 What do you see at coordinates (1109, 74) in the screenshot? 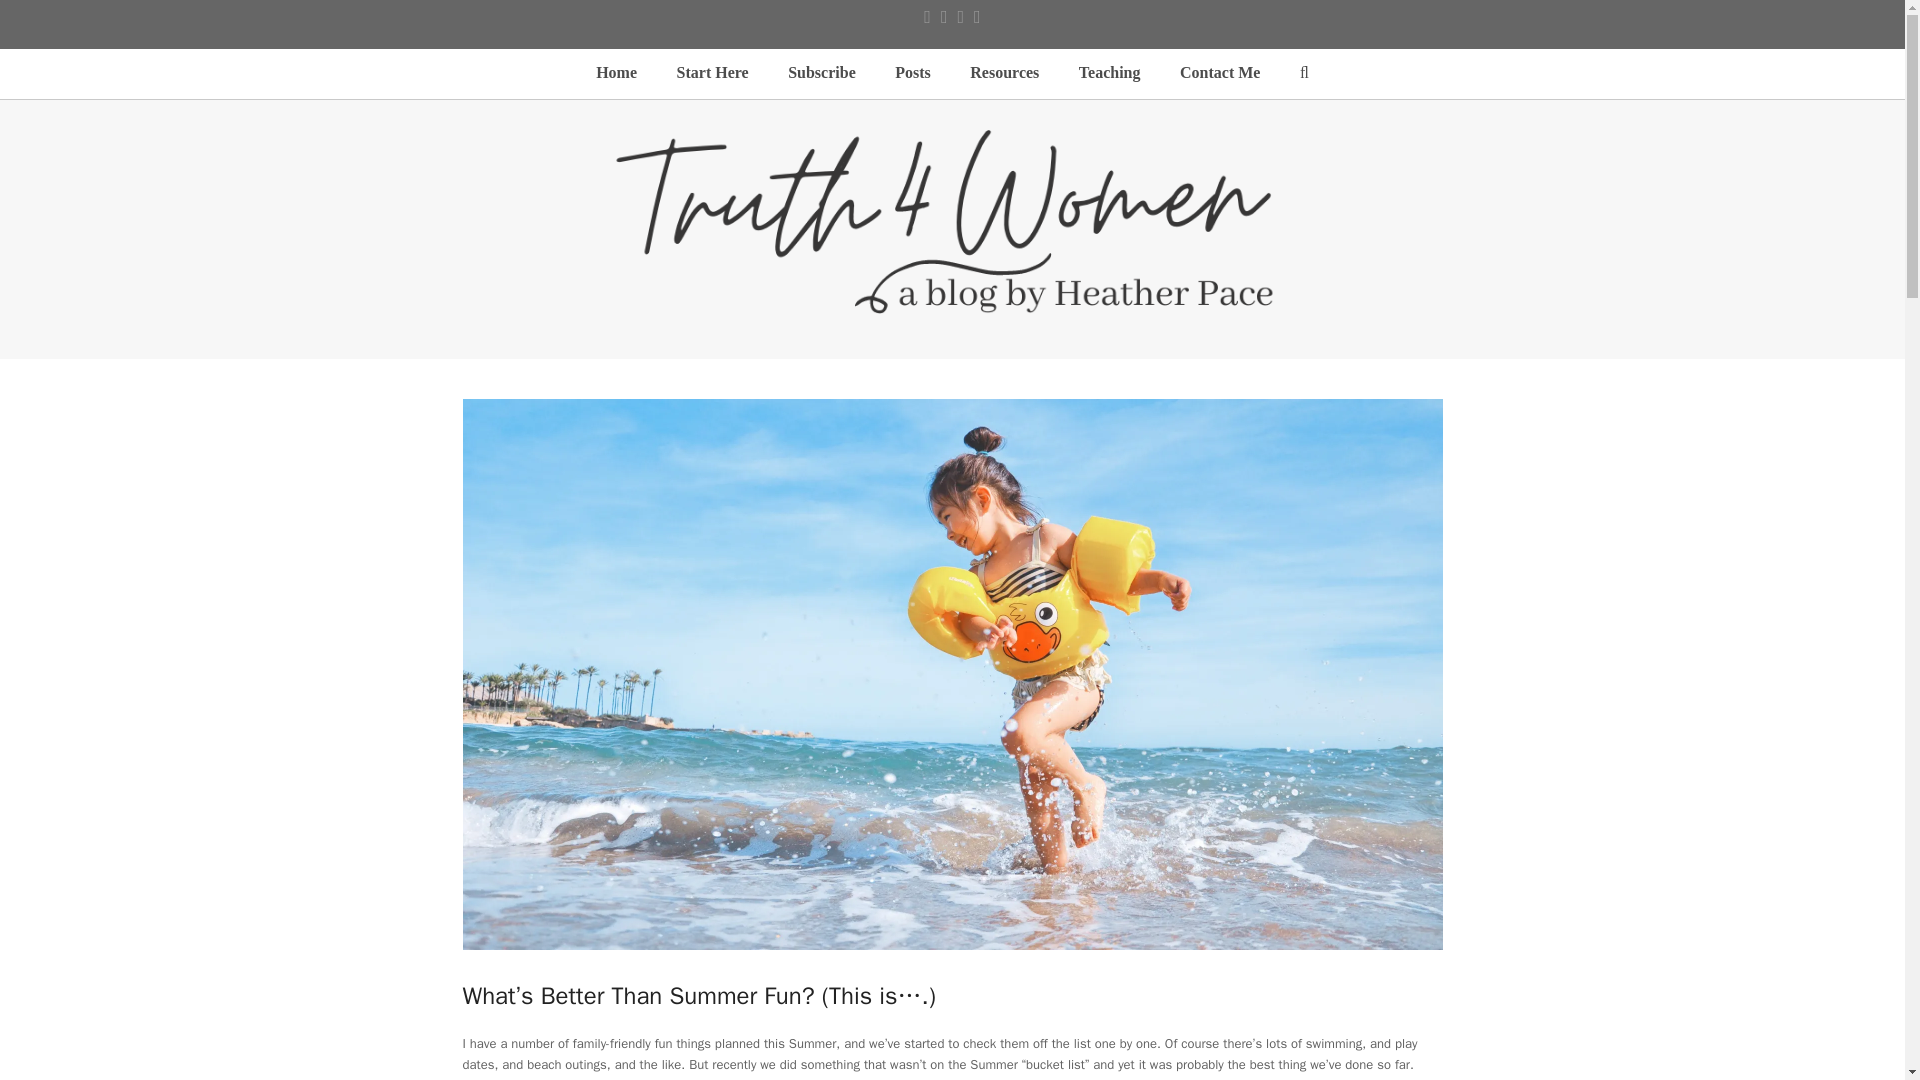
I see `Teaching` at bounding box center [1109, 74].